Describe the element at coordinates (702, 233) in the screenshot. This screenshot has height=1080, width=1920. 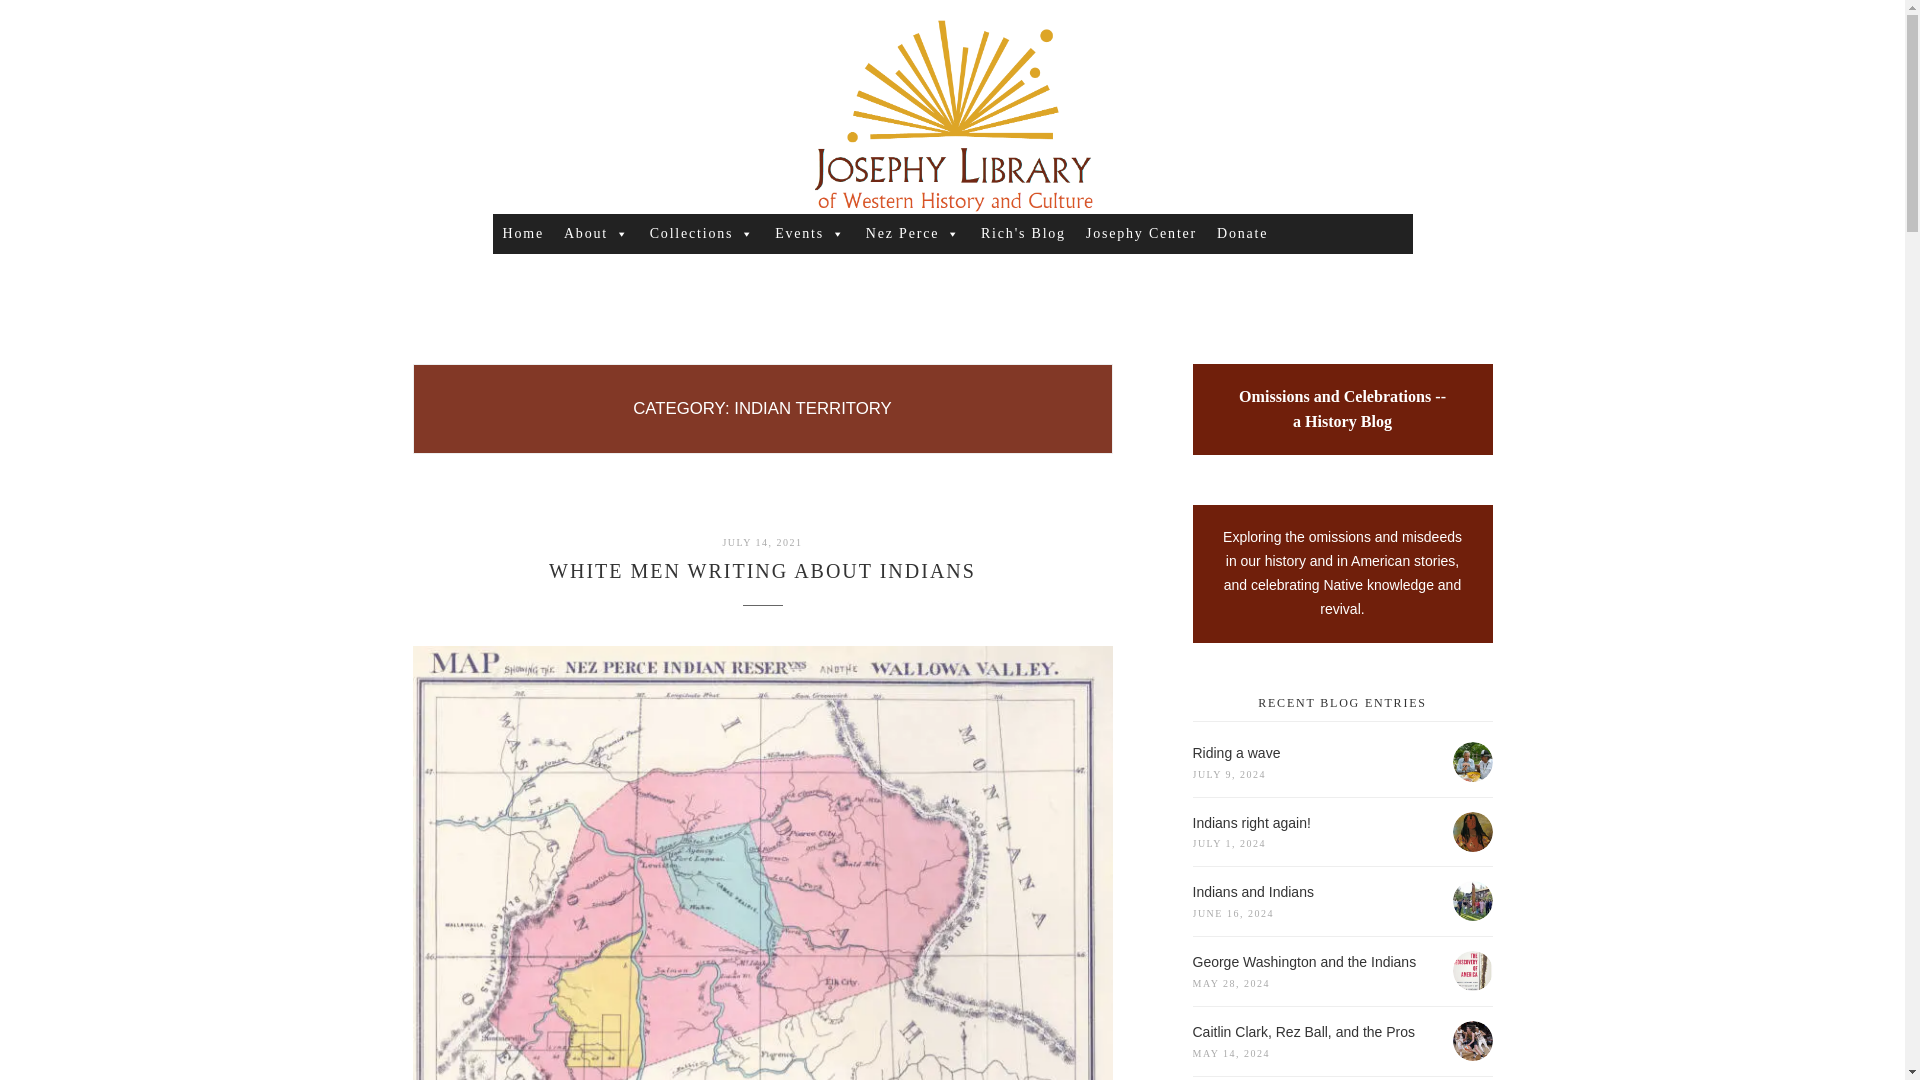
I see `Josephy Center` at that location.